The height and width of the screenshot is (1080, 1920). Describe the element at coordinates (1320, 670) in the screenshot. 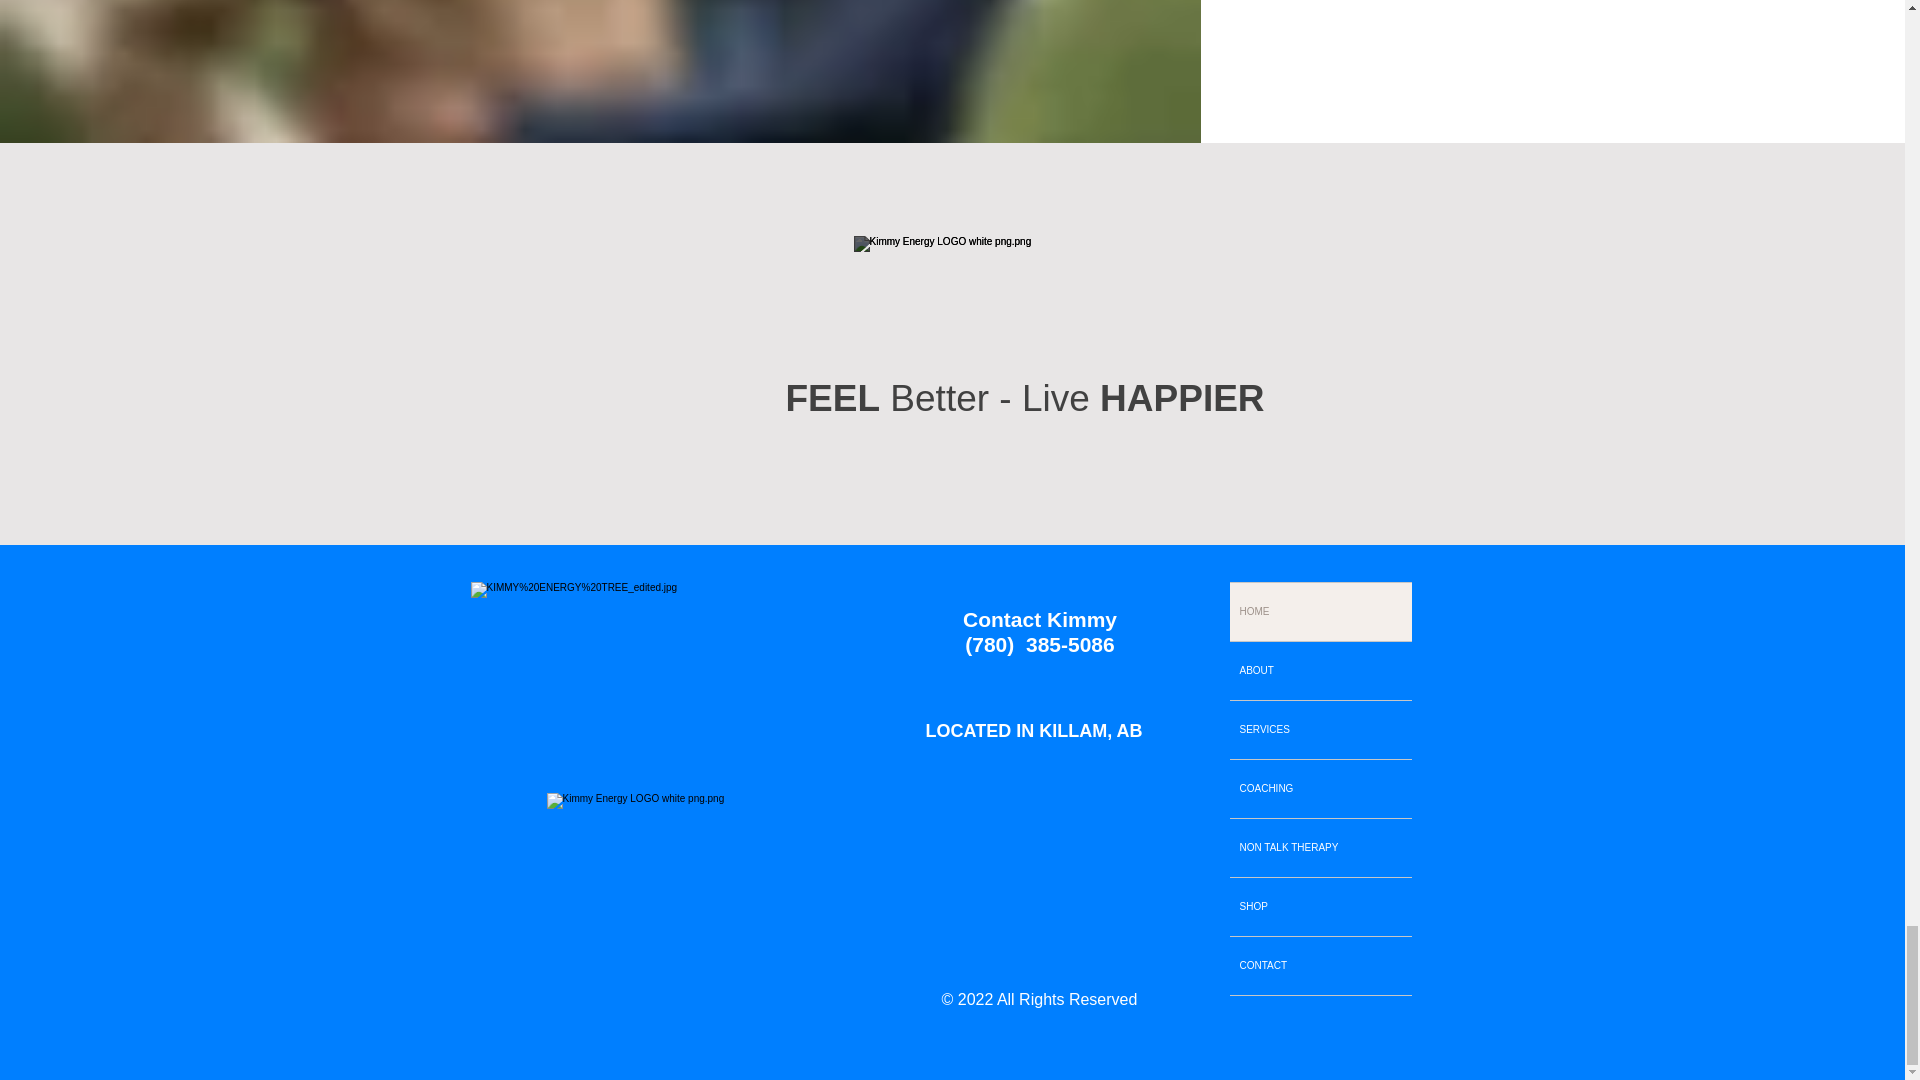

I see `ABOUT` at that location.